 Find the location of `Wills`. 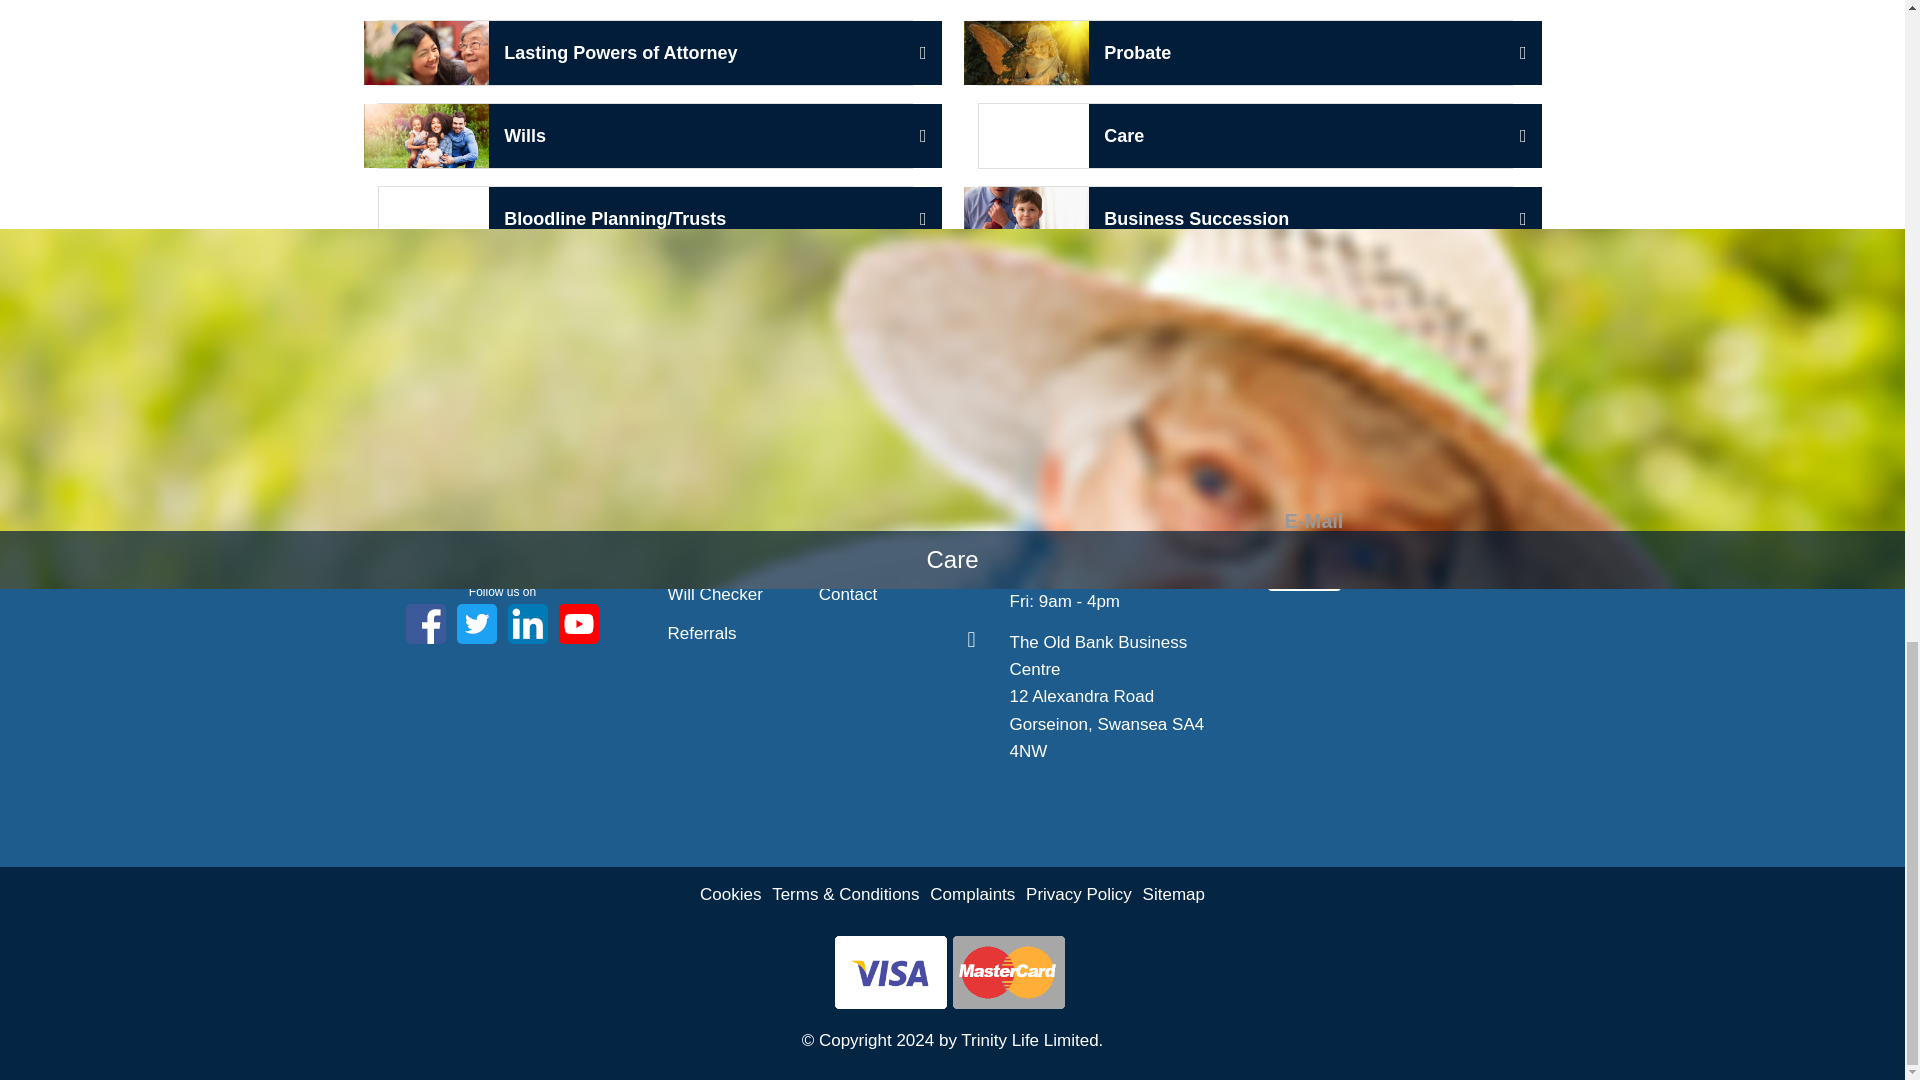

Wills is located at coordinates (646, 135).